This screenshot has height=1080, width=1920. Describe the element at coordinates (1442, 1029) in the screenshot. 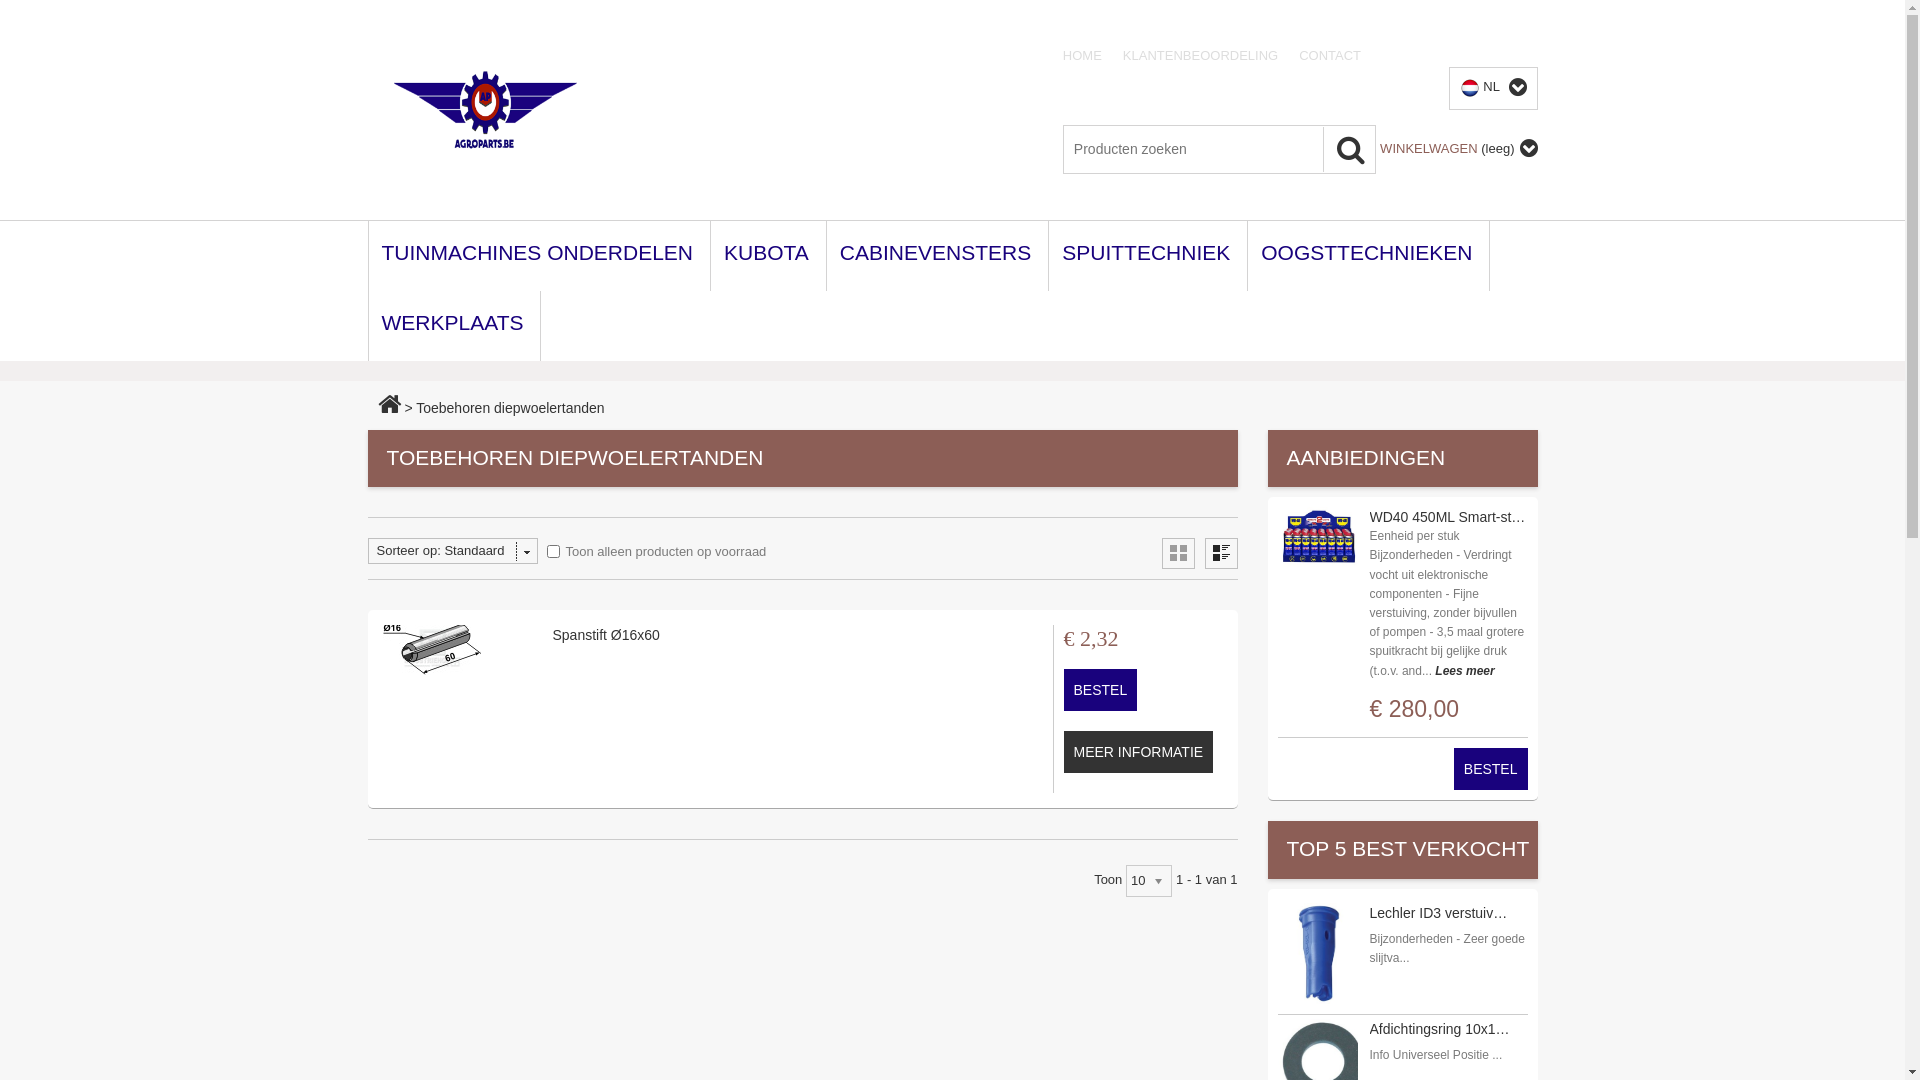

I see `Afdichtingsring 10x19x3.2 Arag 402200040` at that location.